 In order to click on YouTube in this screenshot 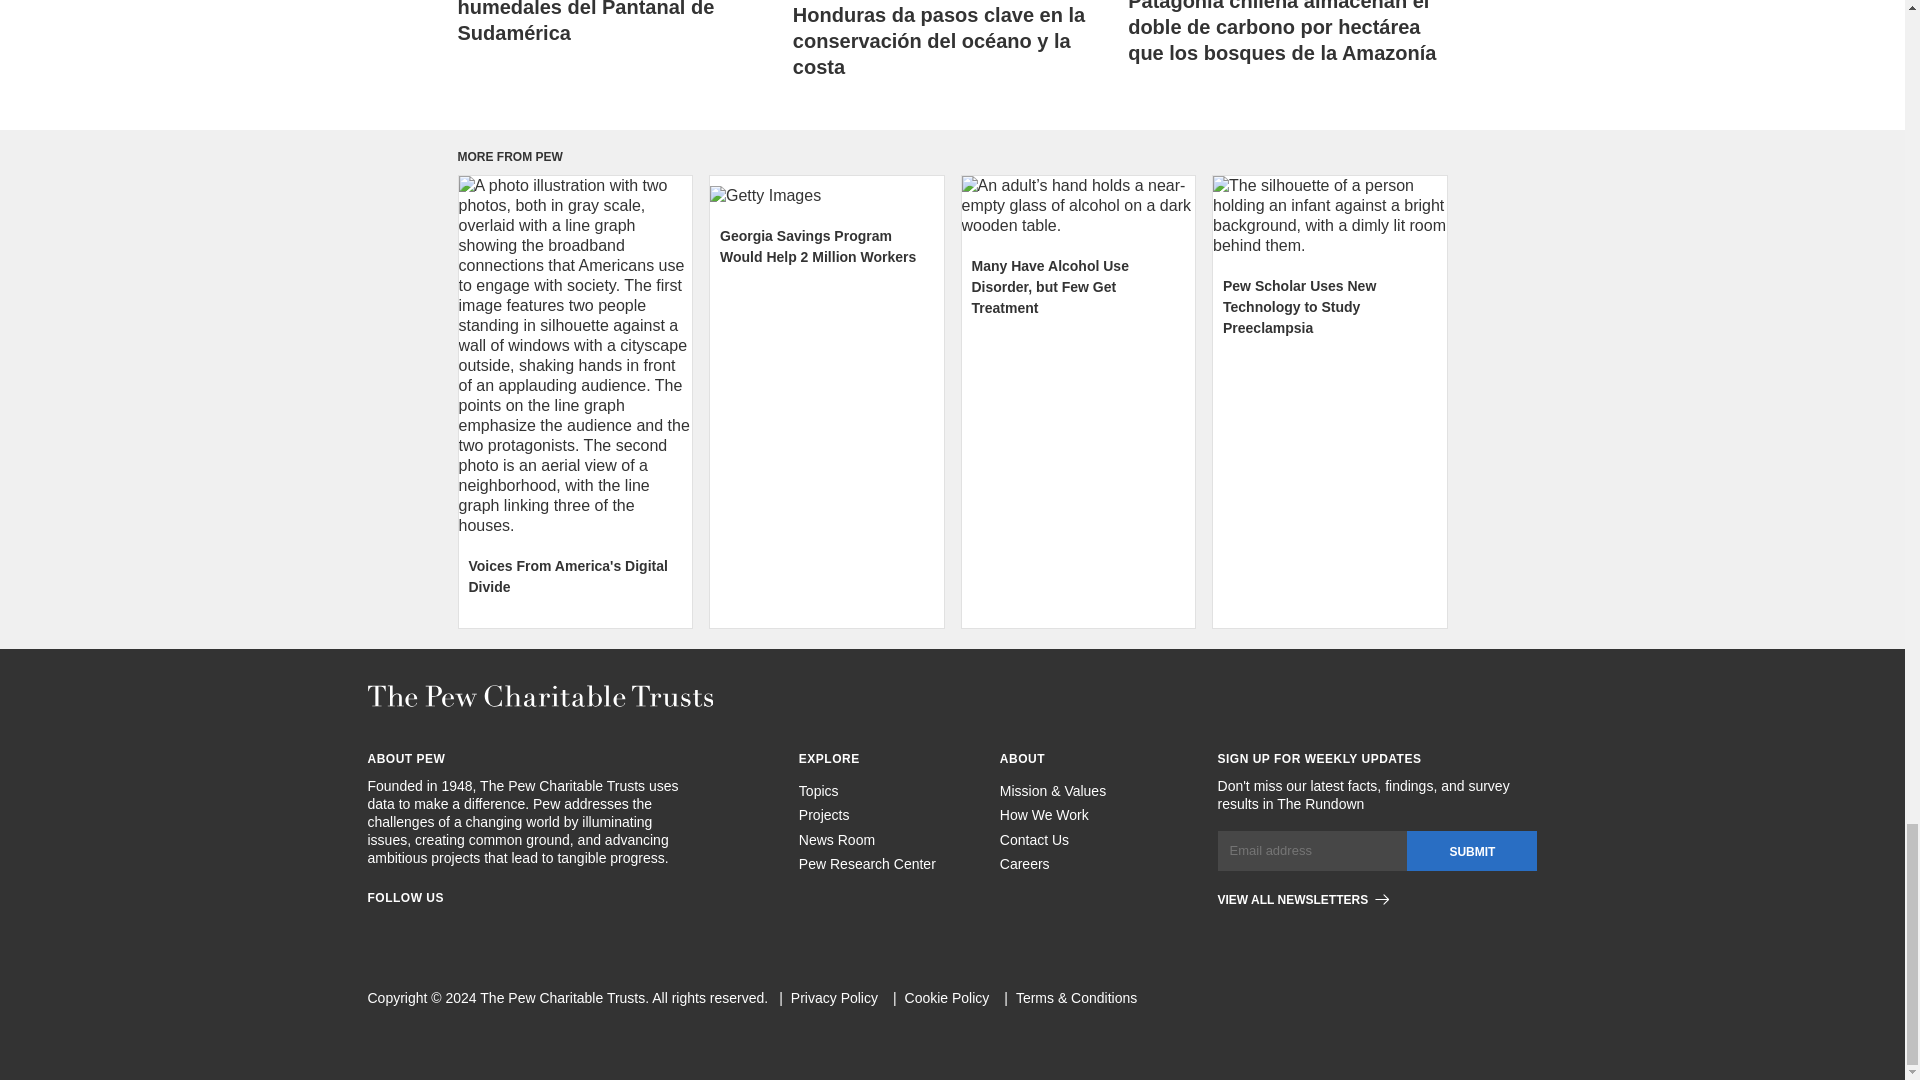, I will do `click(556, 929)`.